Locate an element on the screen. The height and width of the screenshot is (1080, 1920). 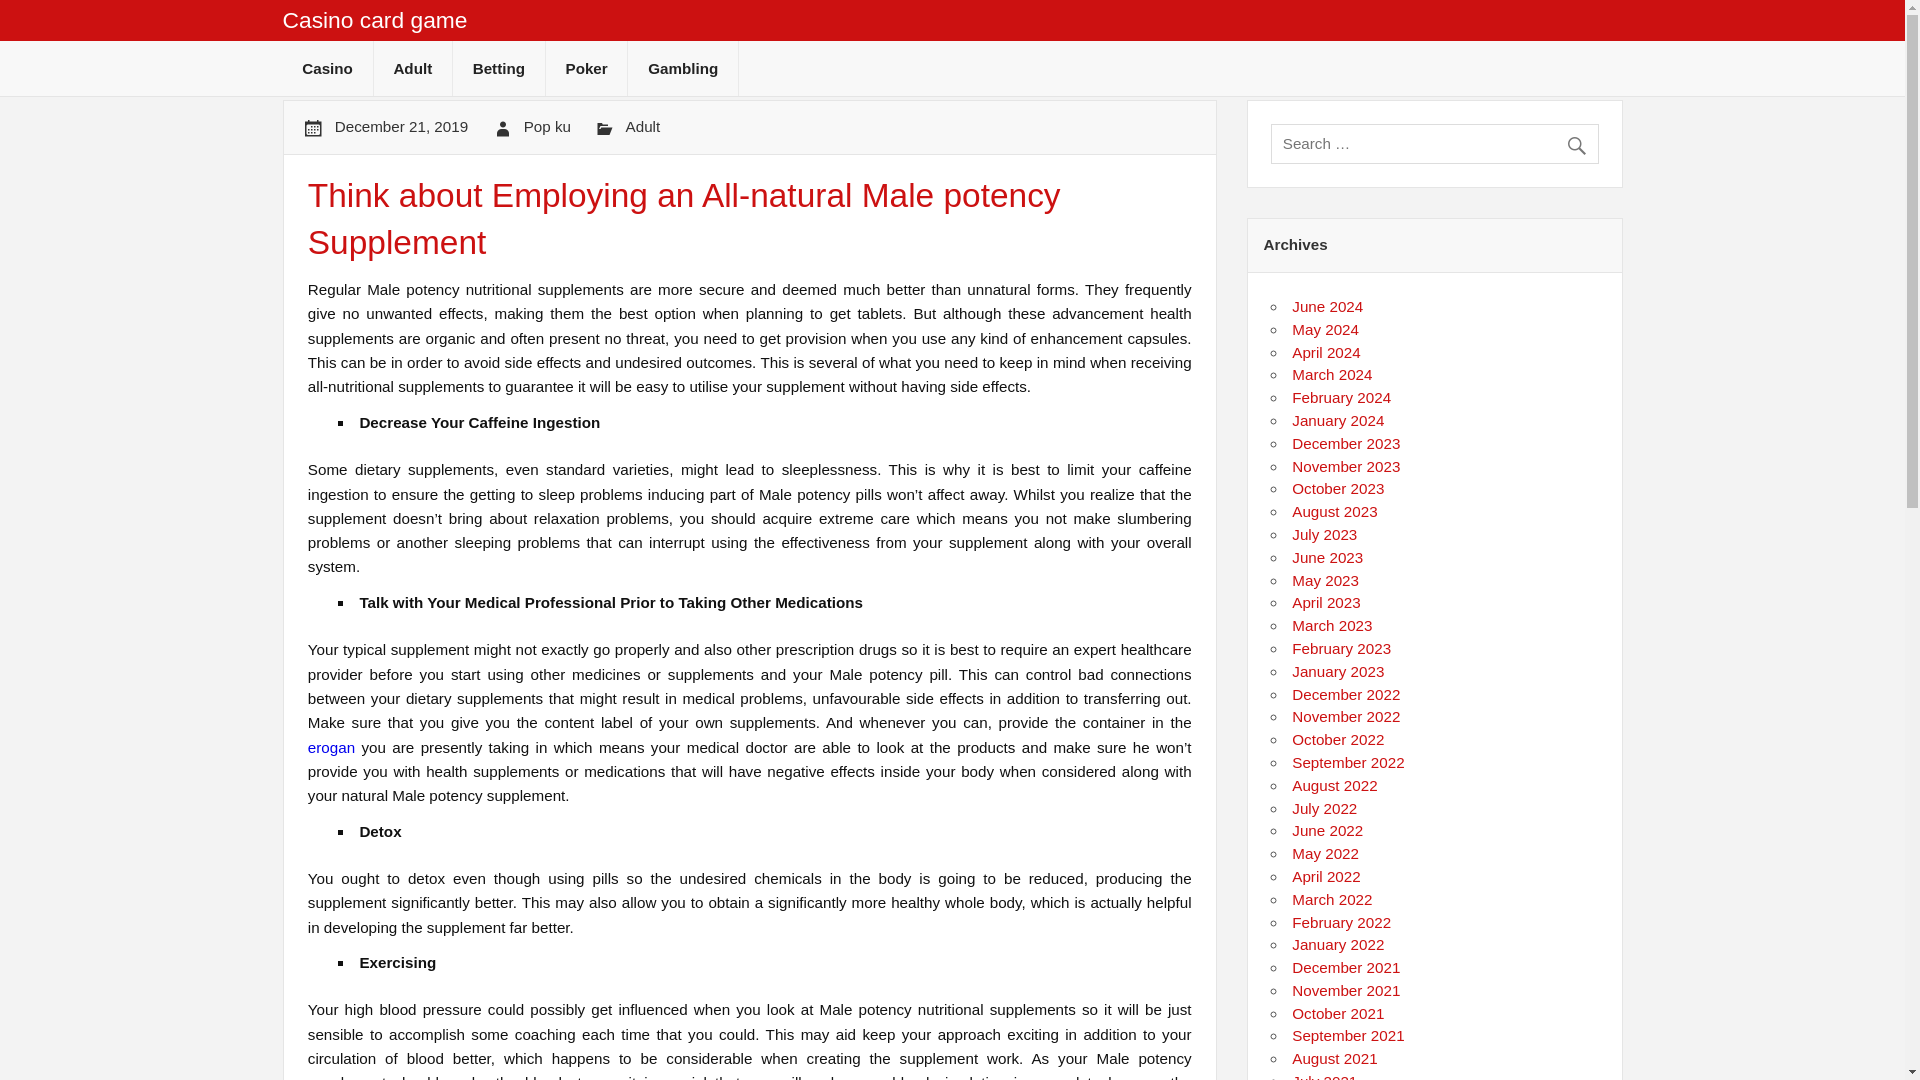
Poker is located at coordinates (586, 68).